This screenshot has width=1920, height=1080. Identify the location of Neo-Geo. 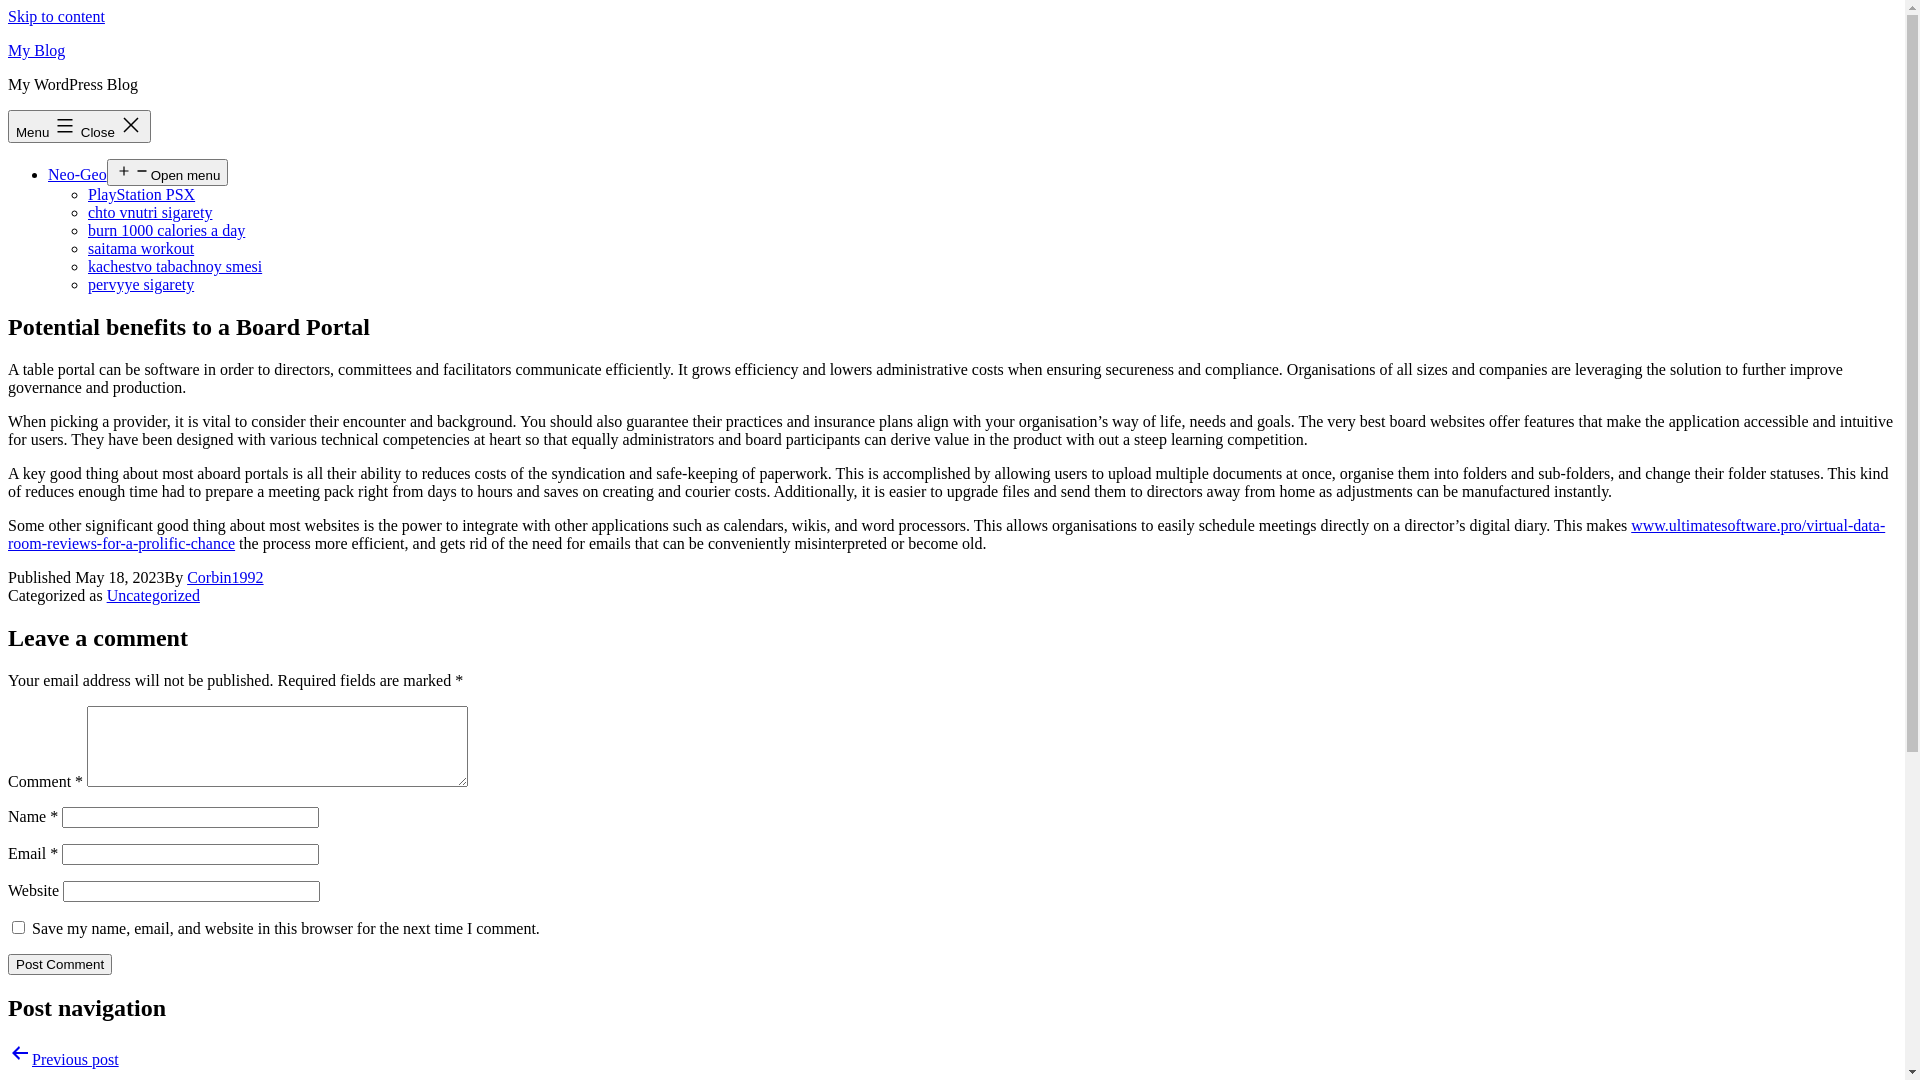
(78, 174).